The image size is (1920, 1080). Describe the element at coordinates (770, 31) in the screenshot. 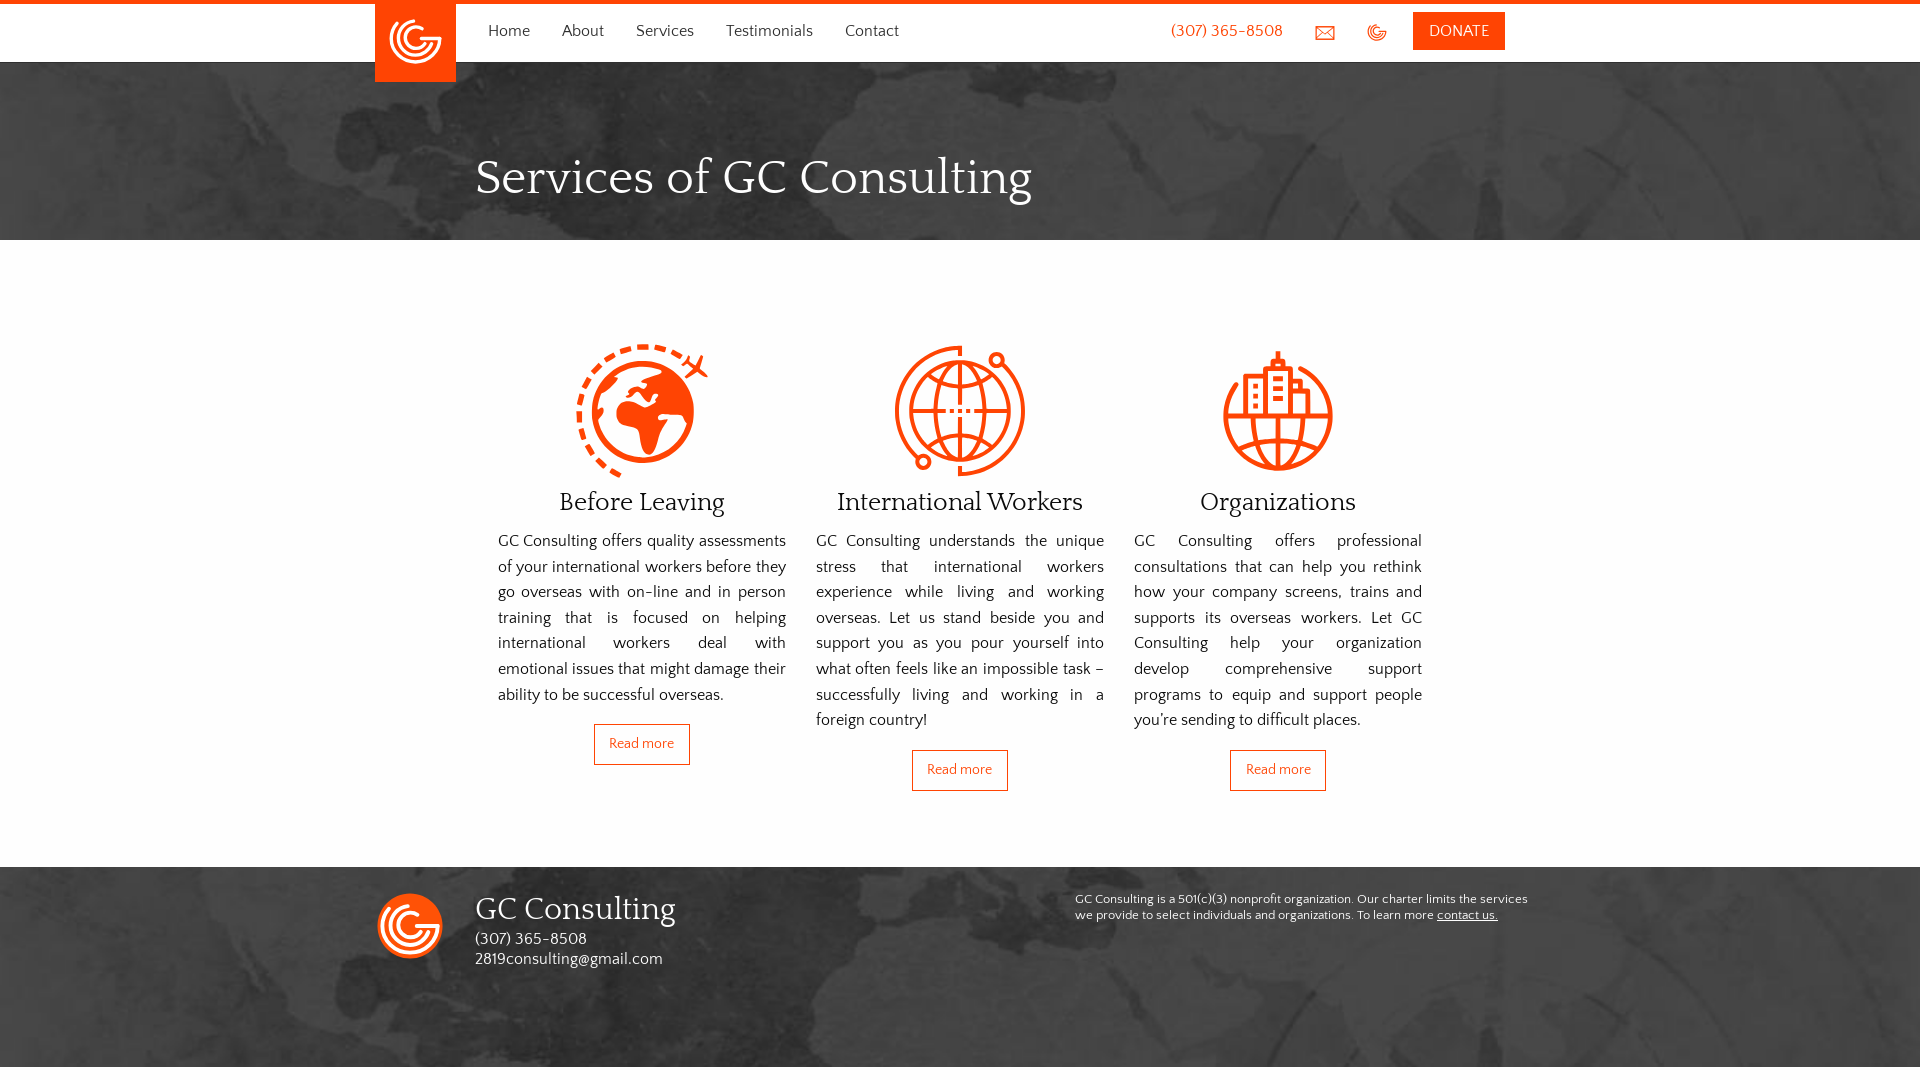

I see `Testimonials` at that location.